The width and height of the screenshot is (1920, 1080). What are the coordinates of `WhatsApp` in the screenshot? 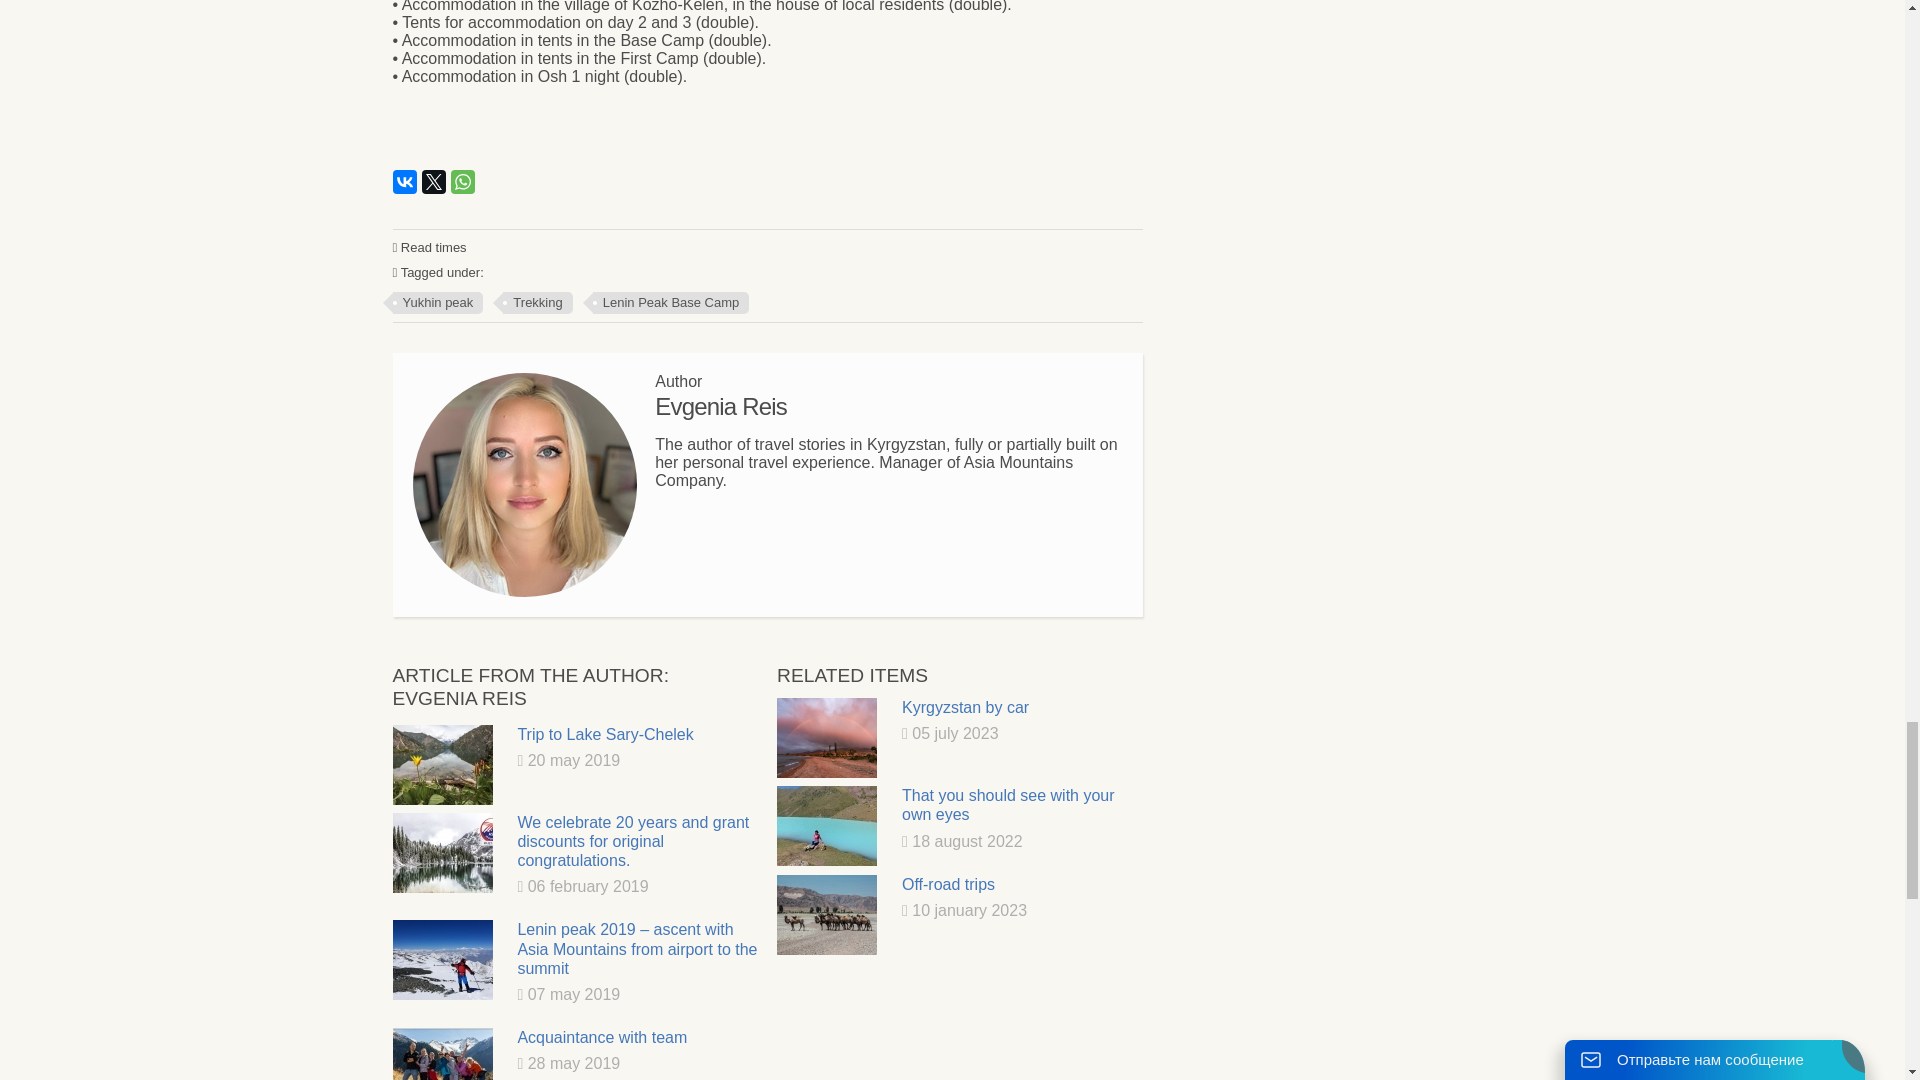 It's located at (462, 182).